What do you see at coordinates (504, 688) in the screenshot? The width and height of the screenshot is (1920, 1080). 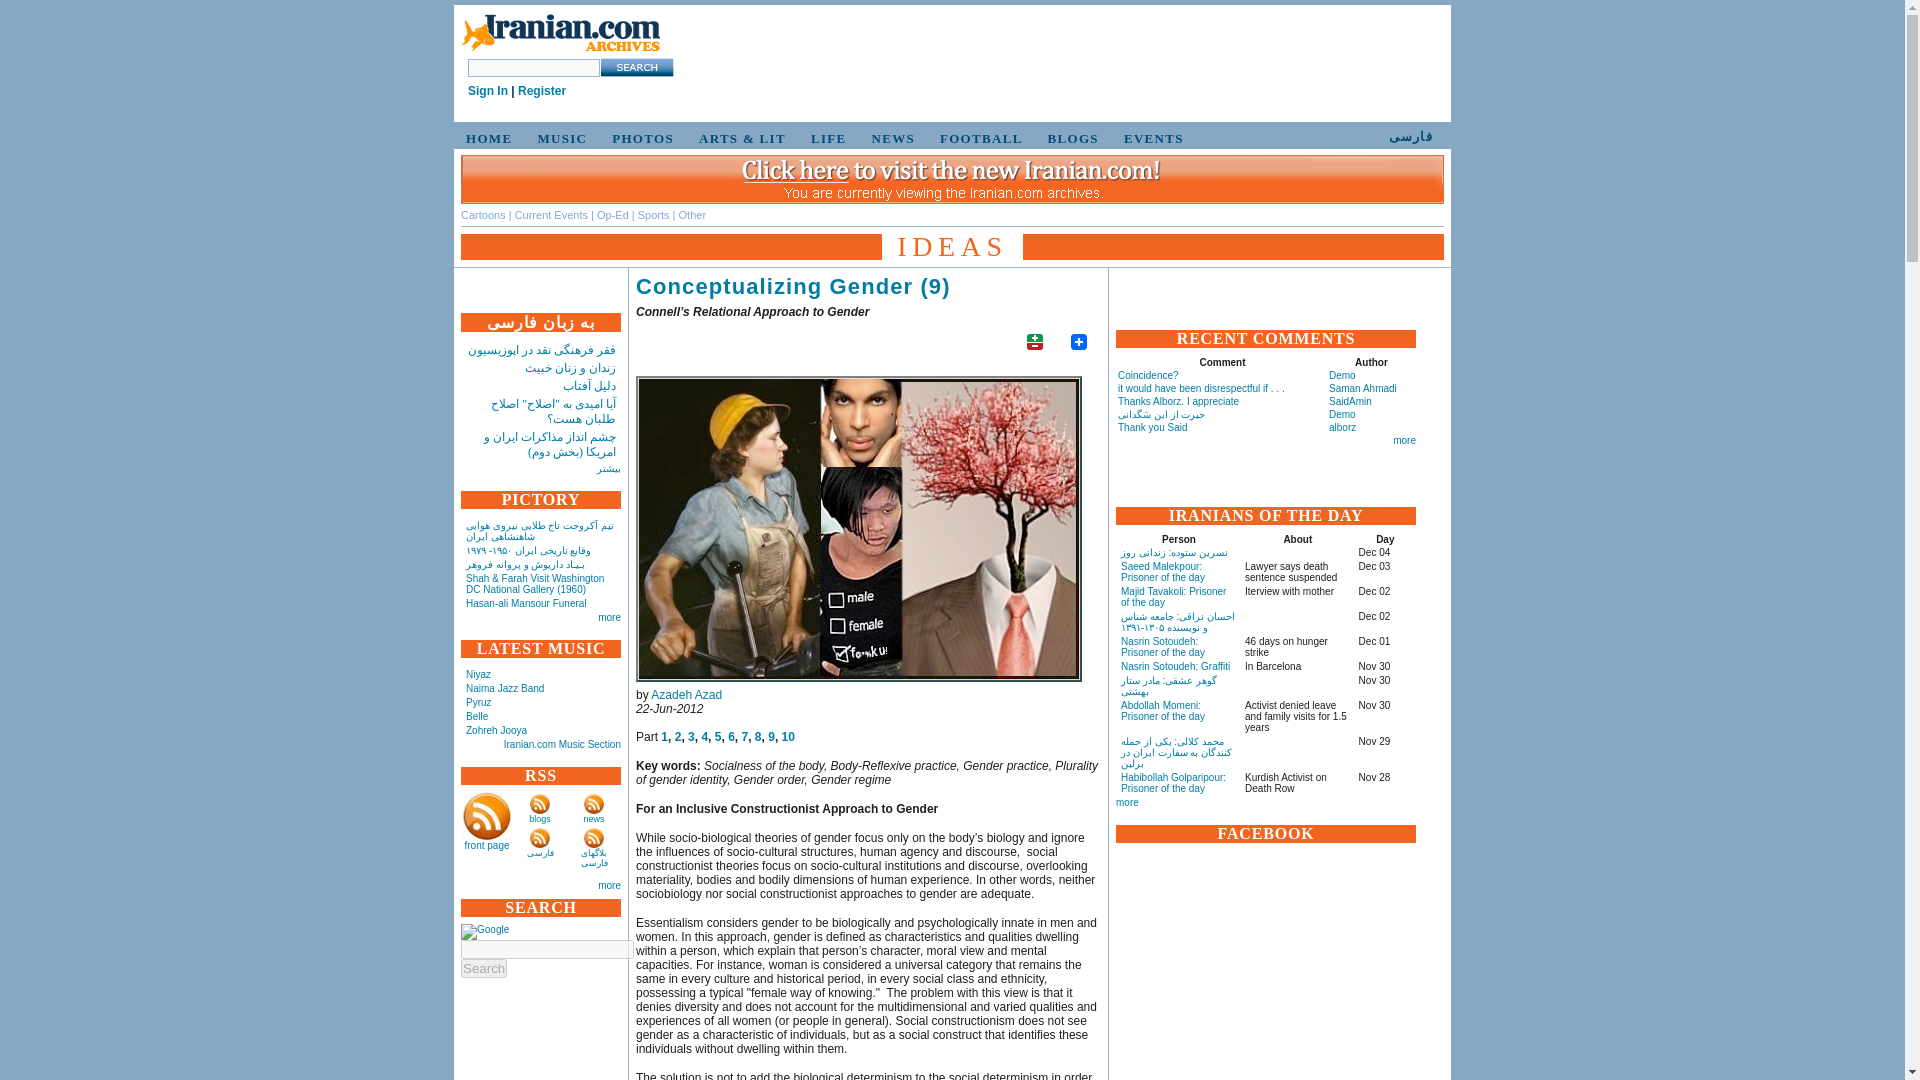 I see `Naima Jazz Band` at bounding box center [504, 688].